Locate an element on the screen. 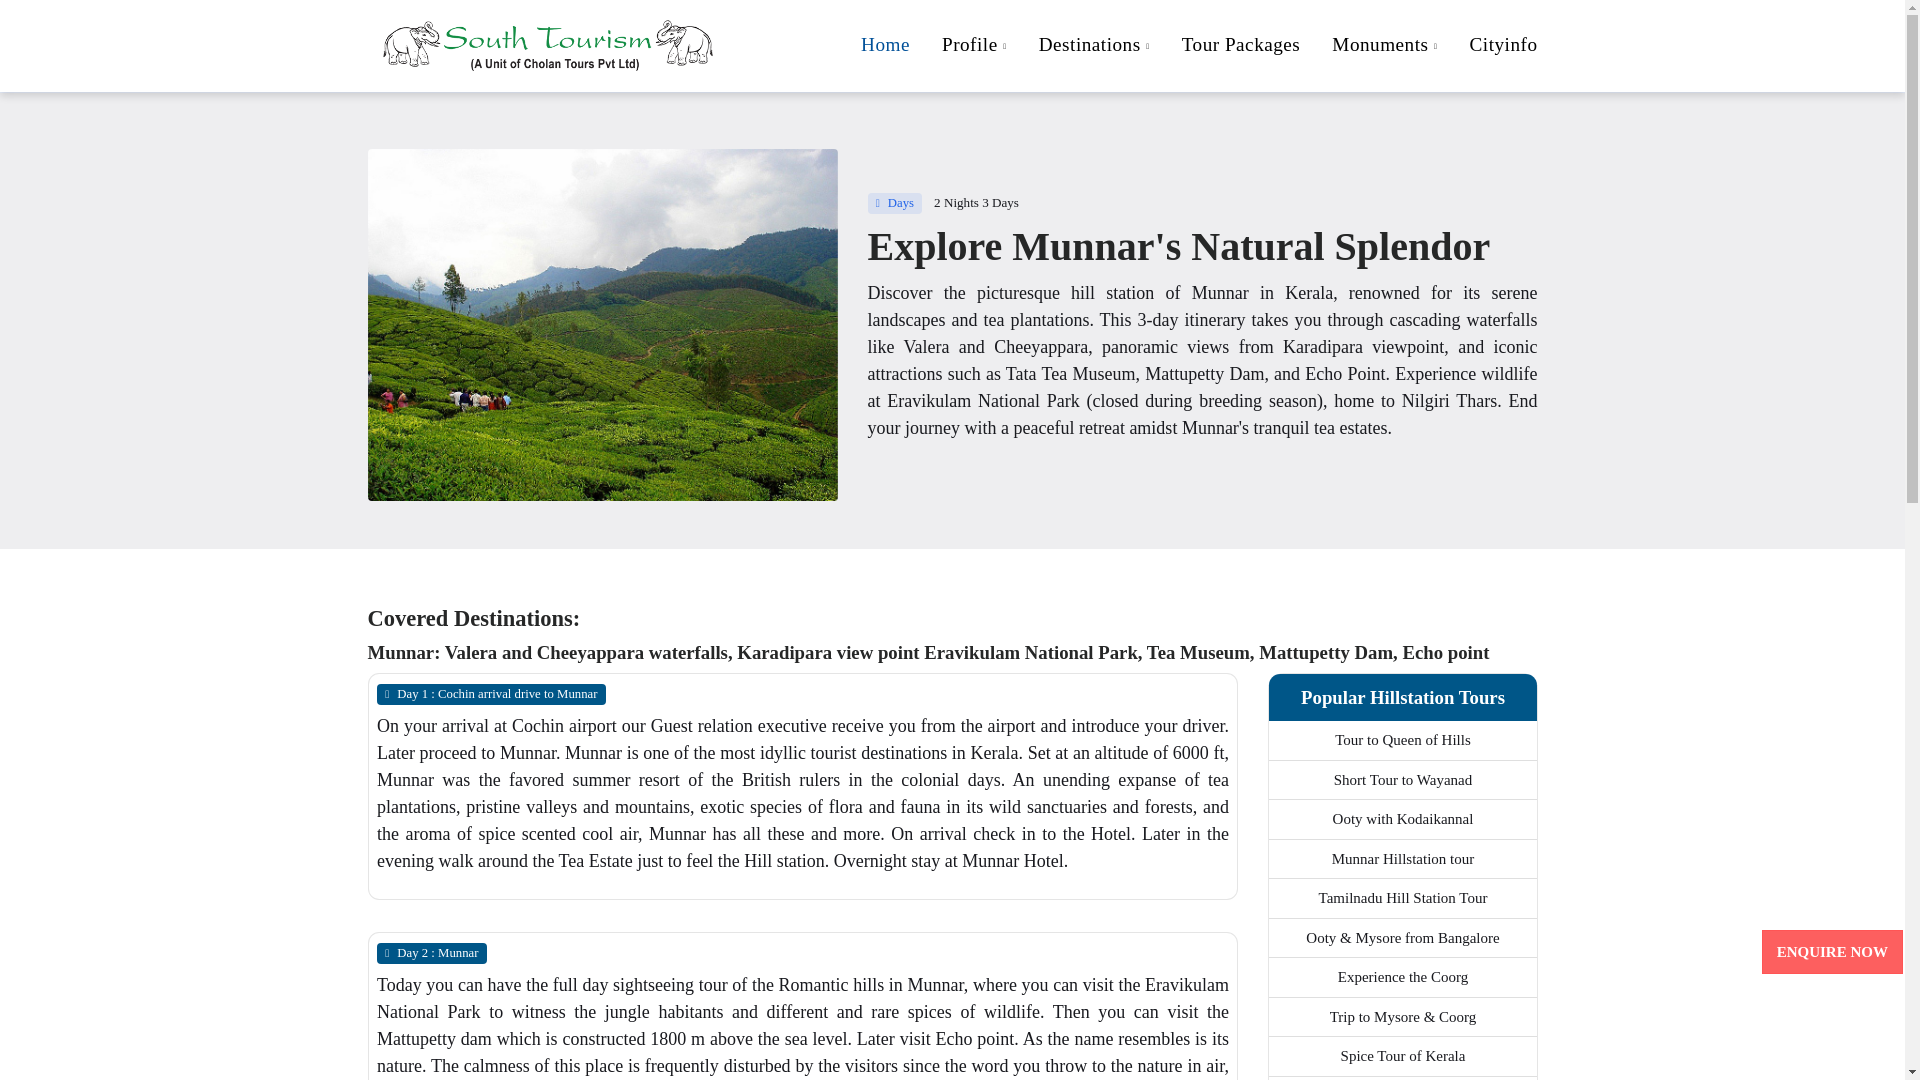 This screenshot has width=1920, height=1080. Cityinfo is located at coordinates (1495, 44).